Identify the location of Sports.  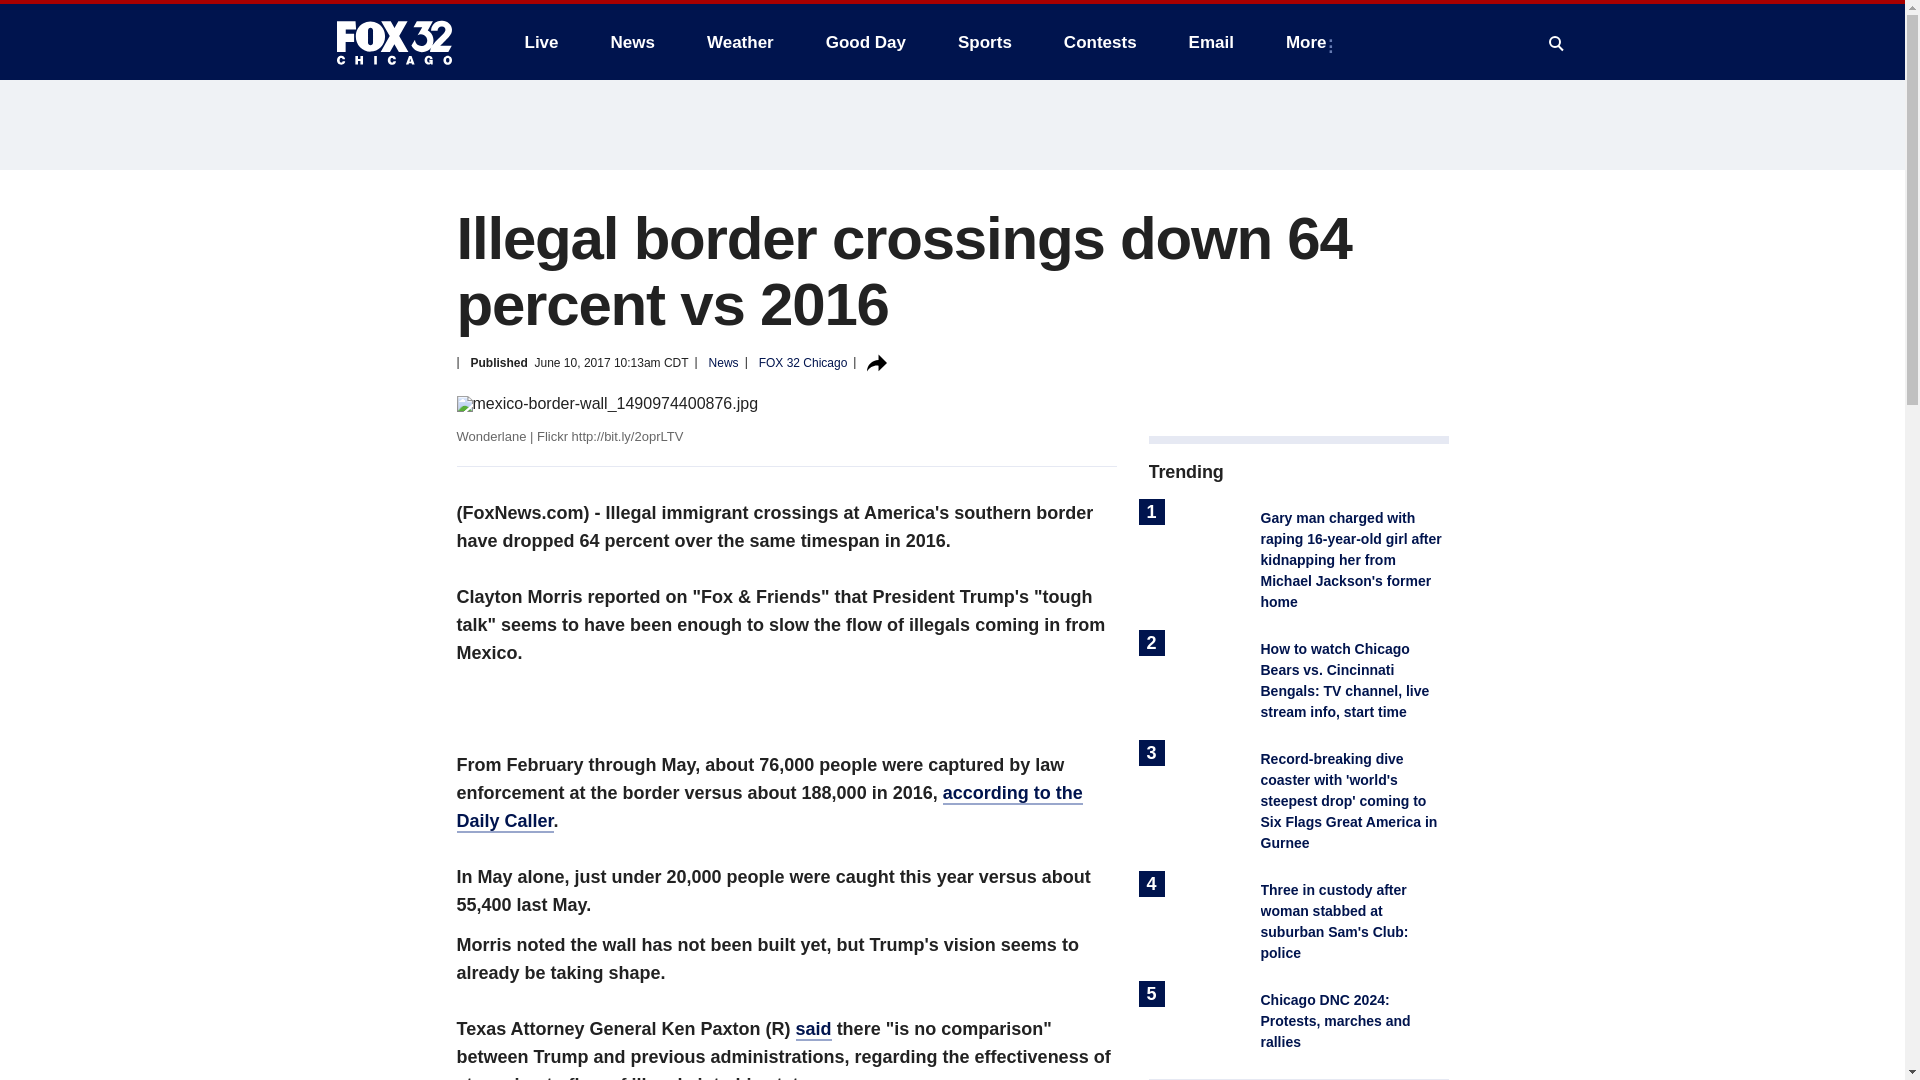
(984, 42).